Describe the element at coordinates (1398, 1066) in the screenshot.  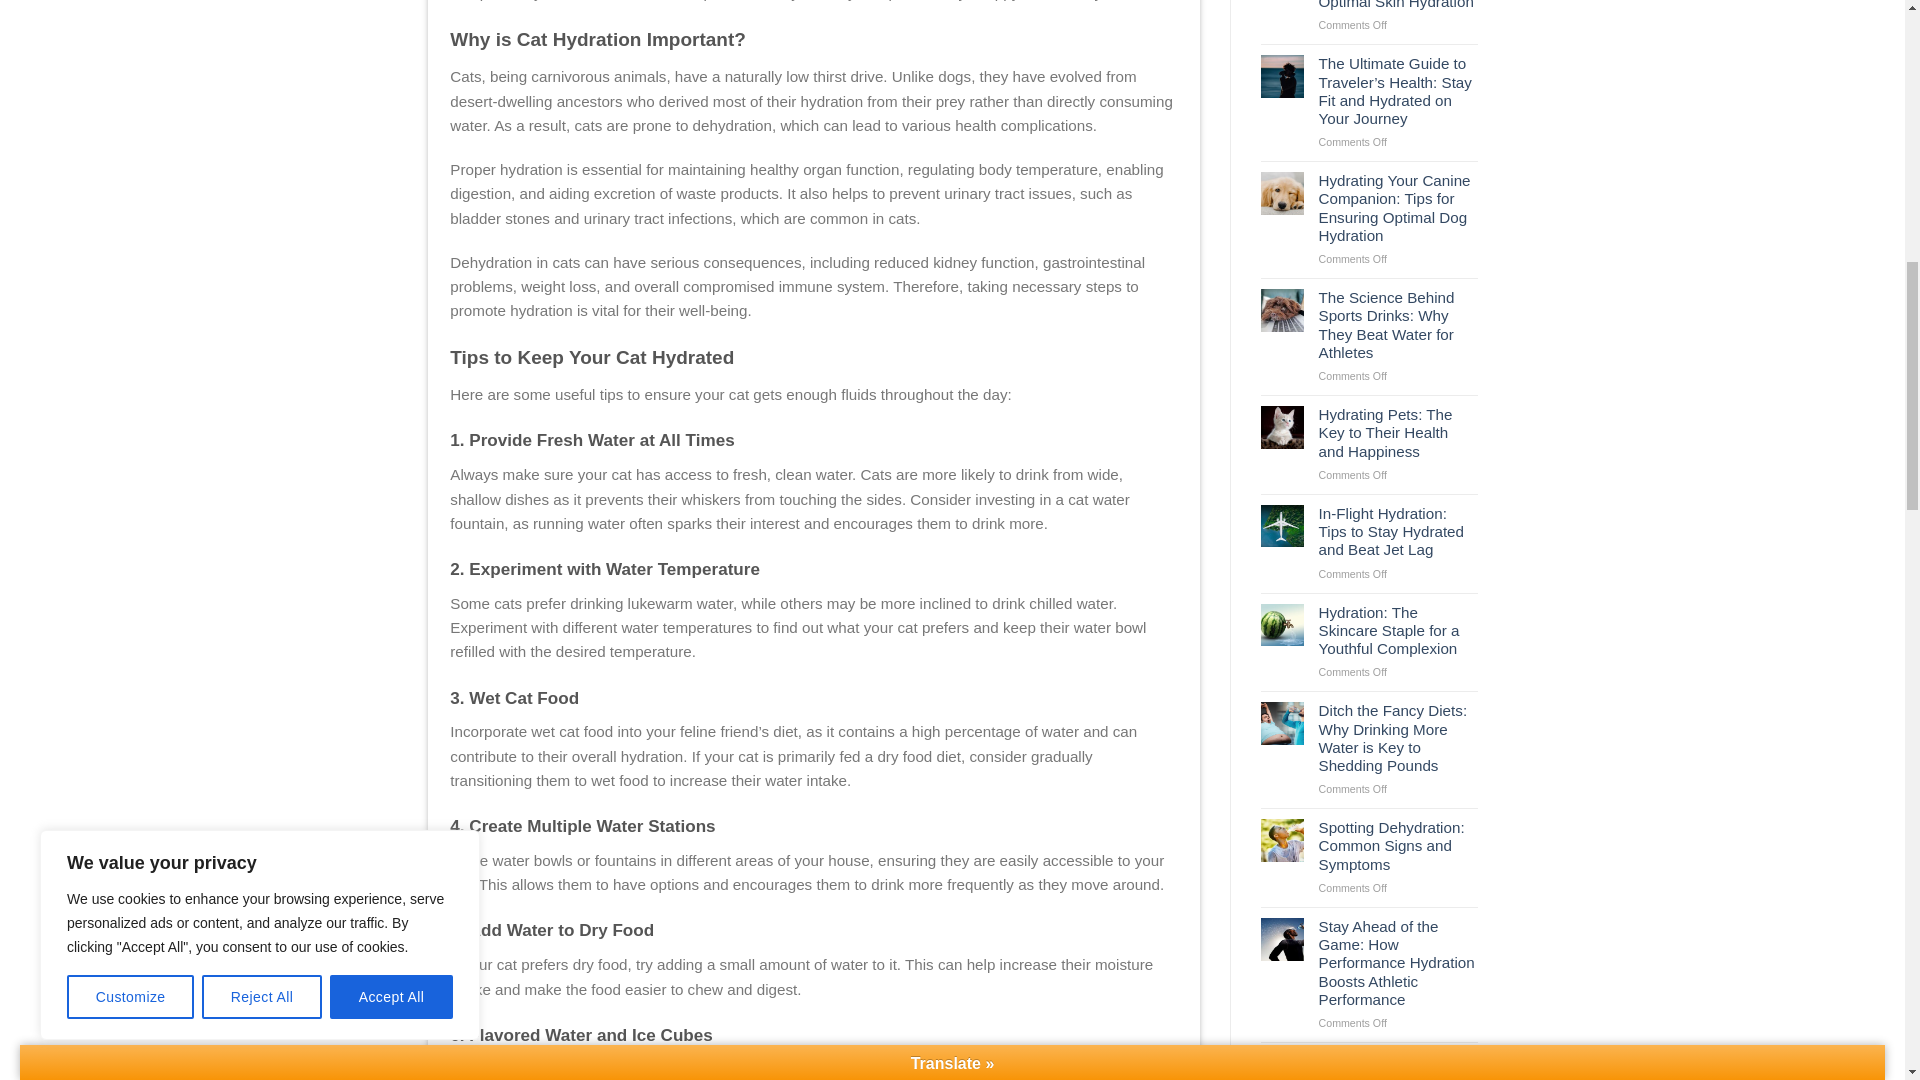
I see `Quenching Their Thirst: Tips to Keep Your Pets Hydrated` at that location.